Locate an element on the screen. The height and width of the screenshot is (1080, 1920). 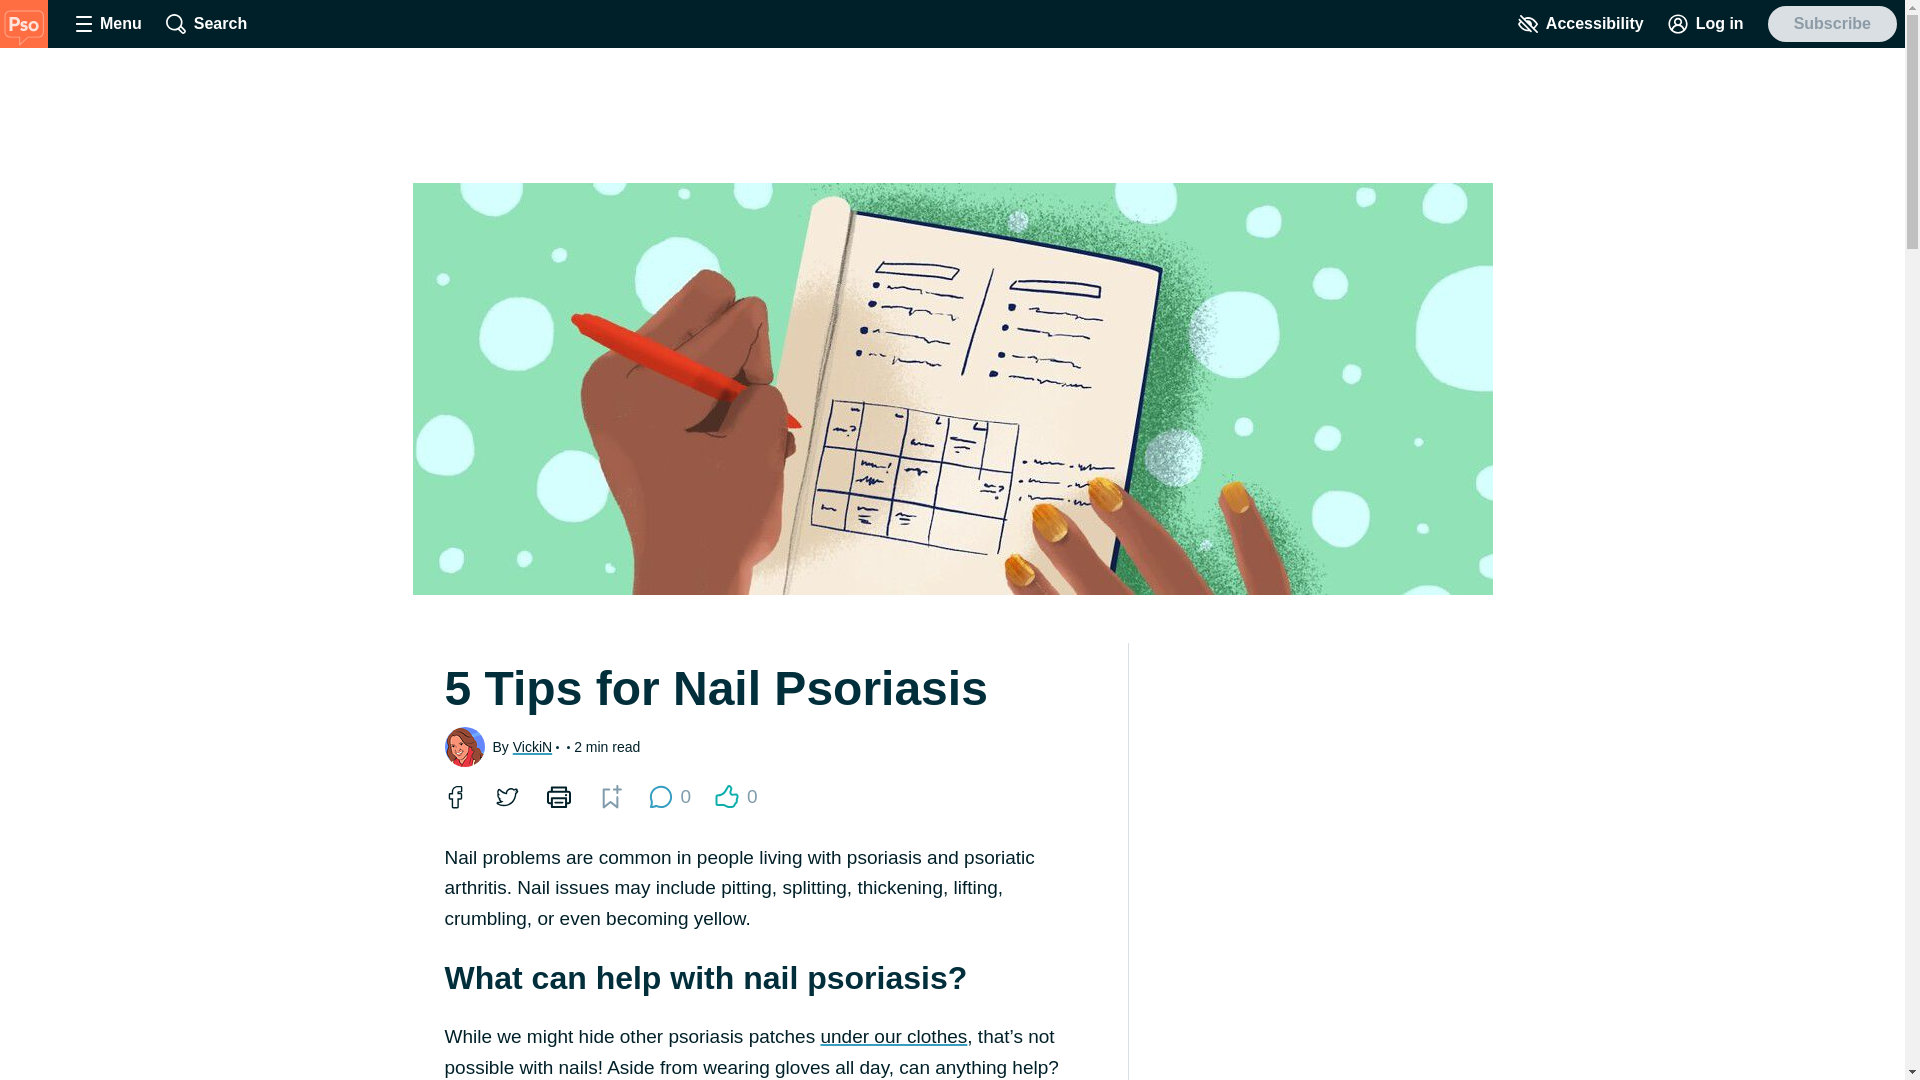
print page is located at coordinates (558, 796).